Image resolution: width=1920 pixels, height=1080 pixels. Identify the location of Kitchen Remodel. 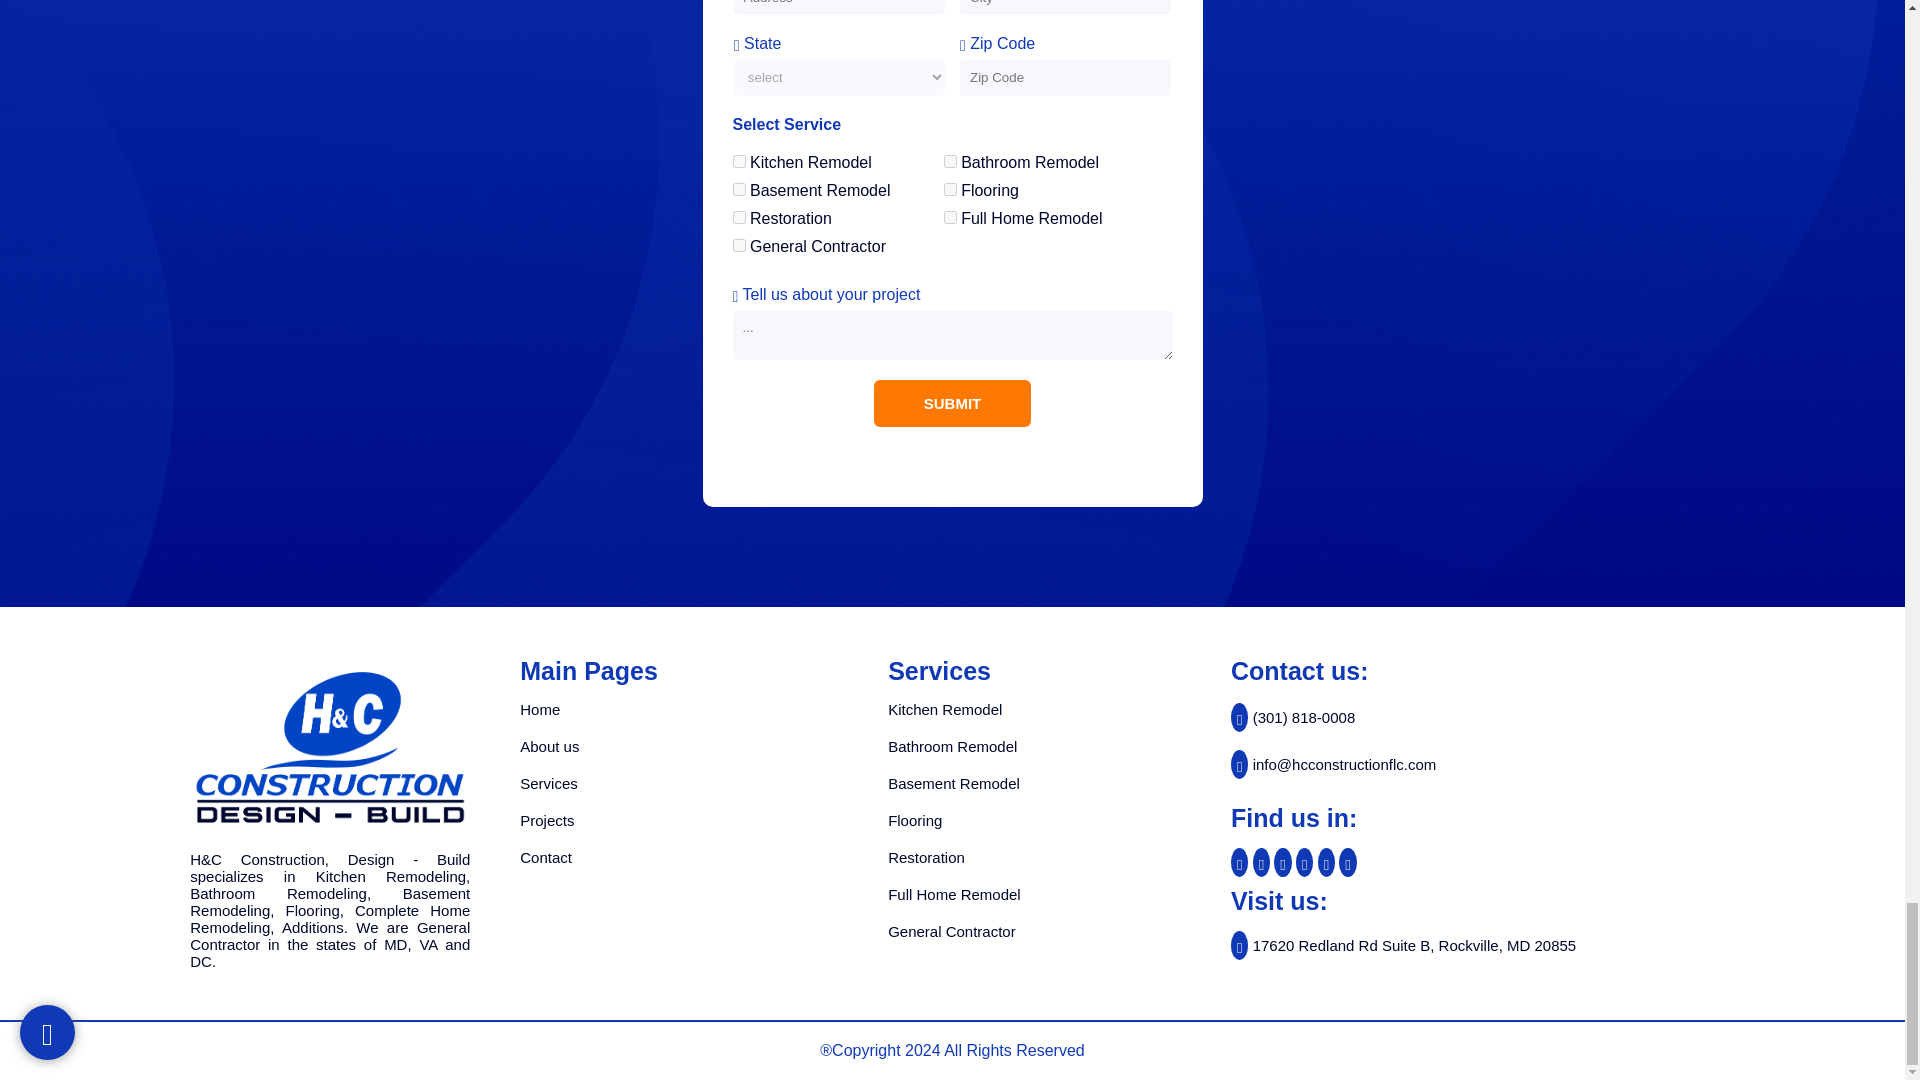
(738, 162).